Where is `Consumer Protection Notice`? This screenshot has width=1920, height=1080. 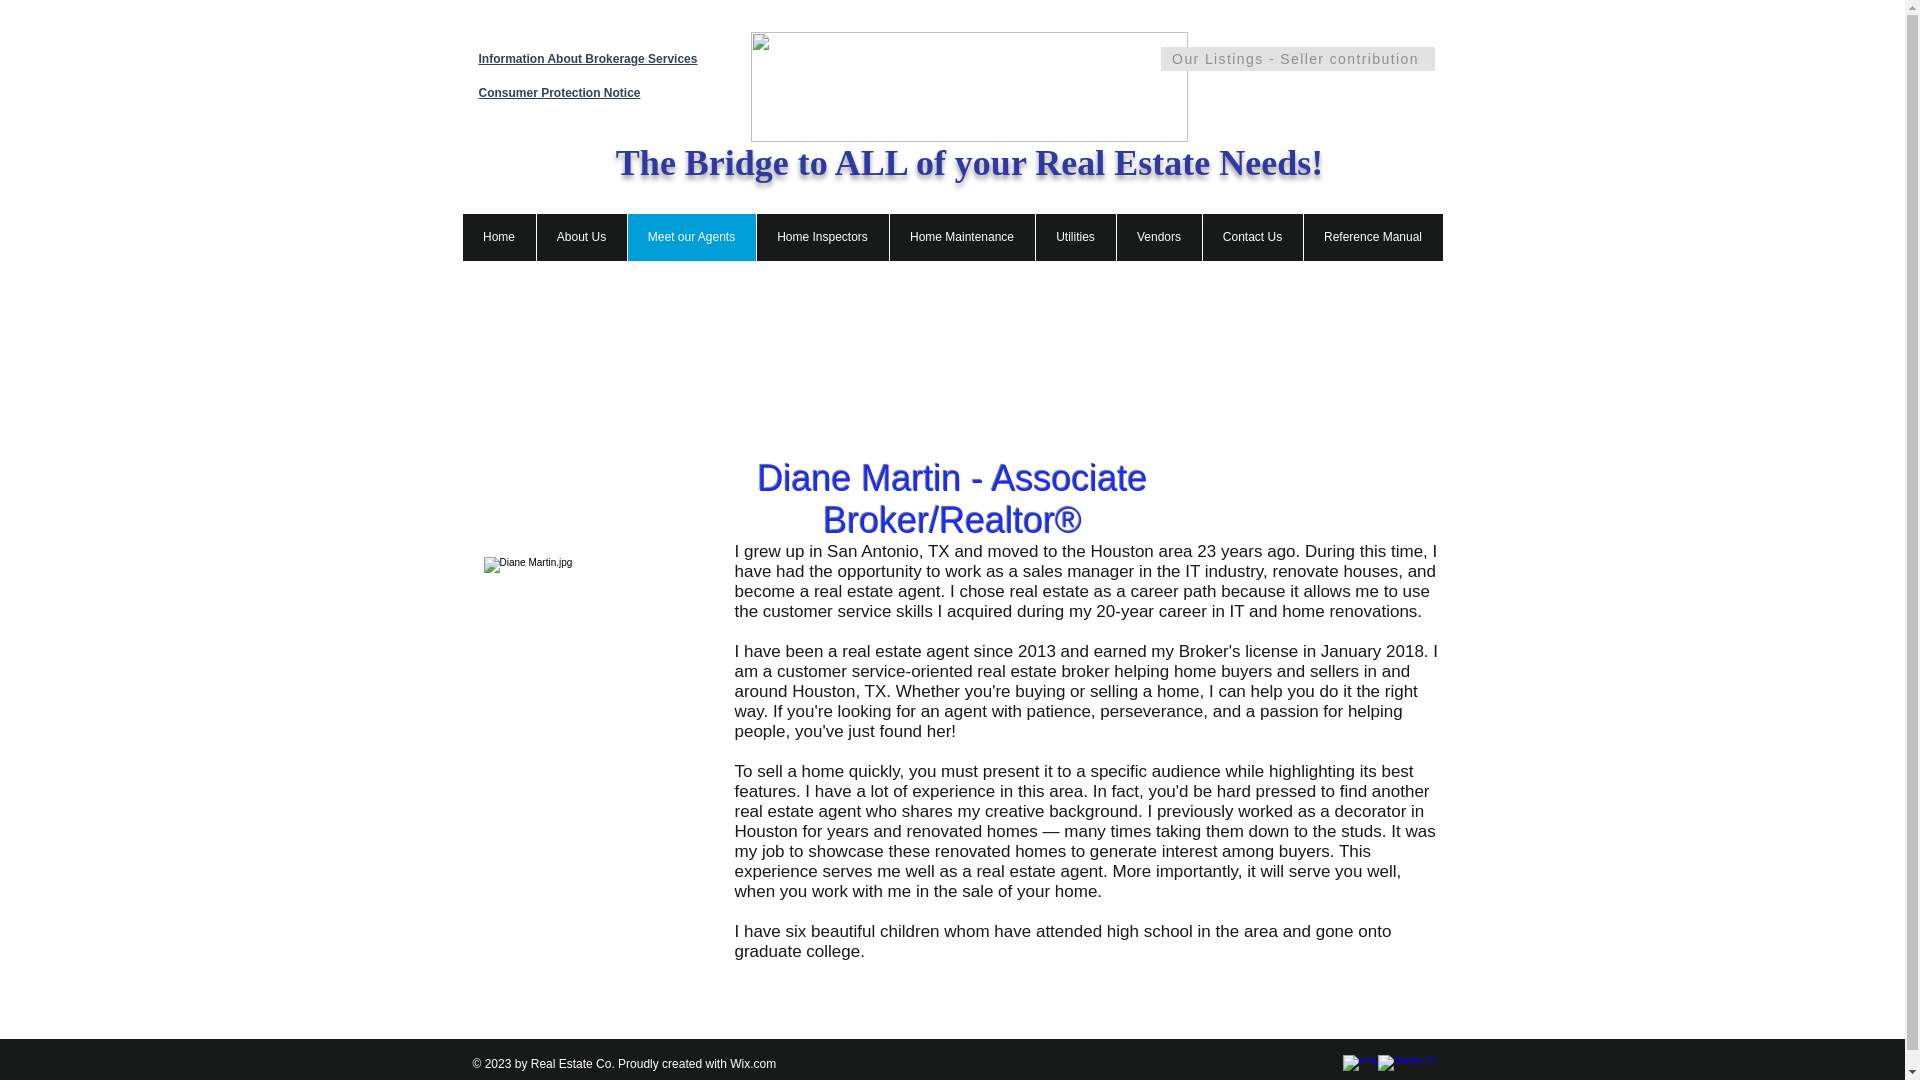 Consumer Protection Notice is located at coordinates (558, 93).